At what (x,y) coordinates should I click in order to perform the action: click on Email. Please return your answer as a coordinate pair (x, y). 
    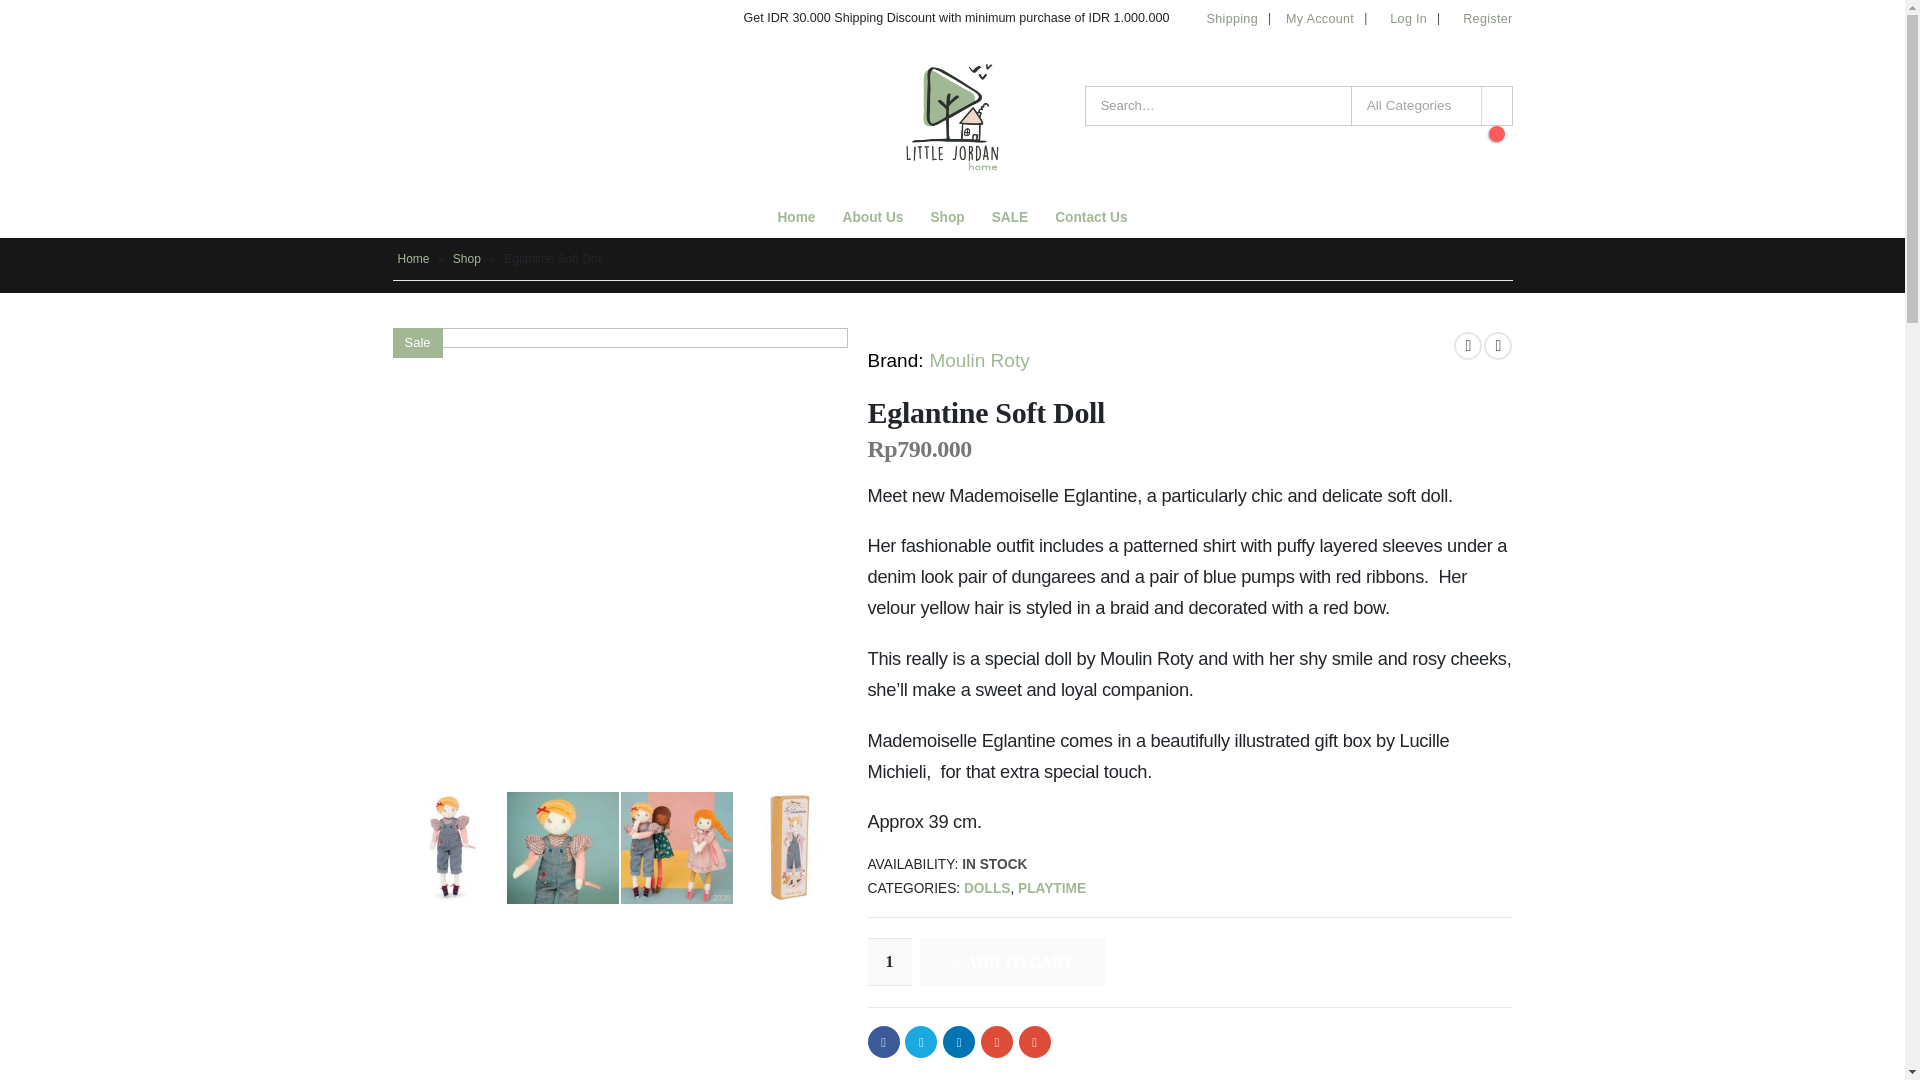
    Looking at the image, I should click on (1034, 1042).